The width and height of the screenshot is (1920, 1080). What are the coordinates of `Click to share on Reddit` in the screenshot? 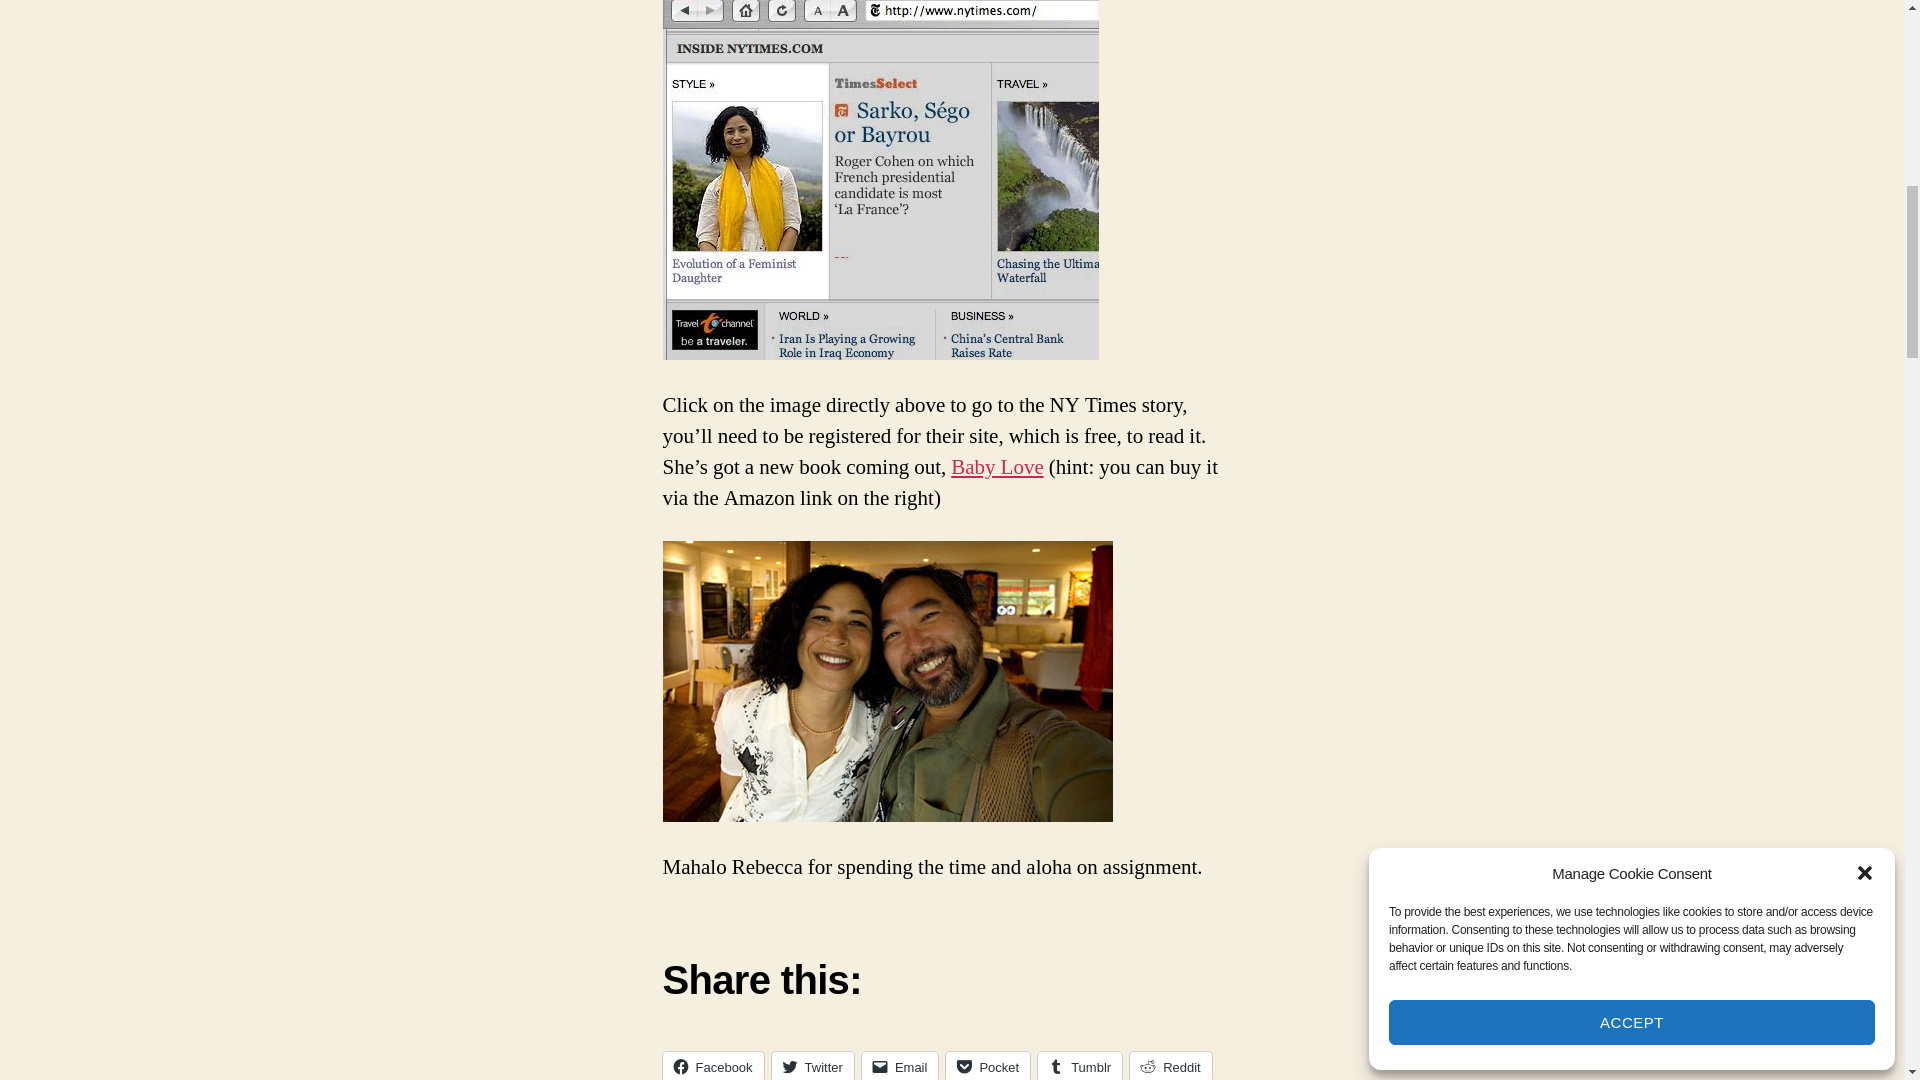 It's located at (1170, 1066).